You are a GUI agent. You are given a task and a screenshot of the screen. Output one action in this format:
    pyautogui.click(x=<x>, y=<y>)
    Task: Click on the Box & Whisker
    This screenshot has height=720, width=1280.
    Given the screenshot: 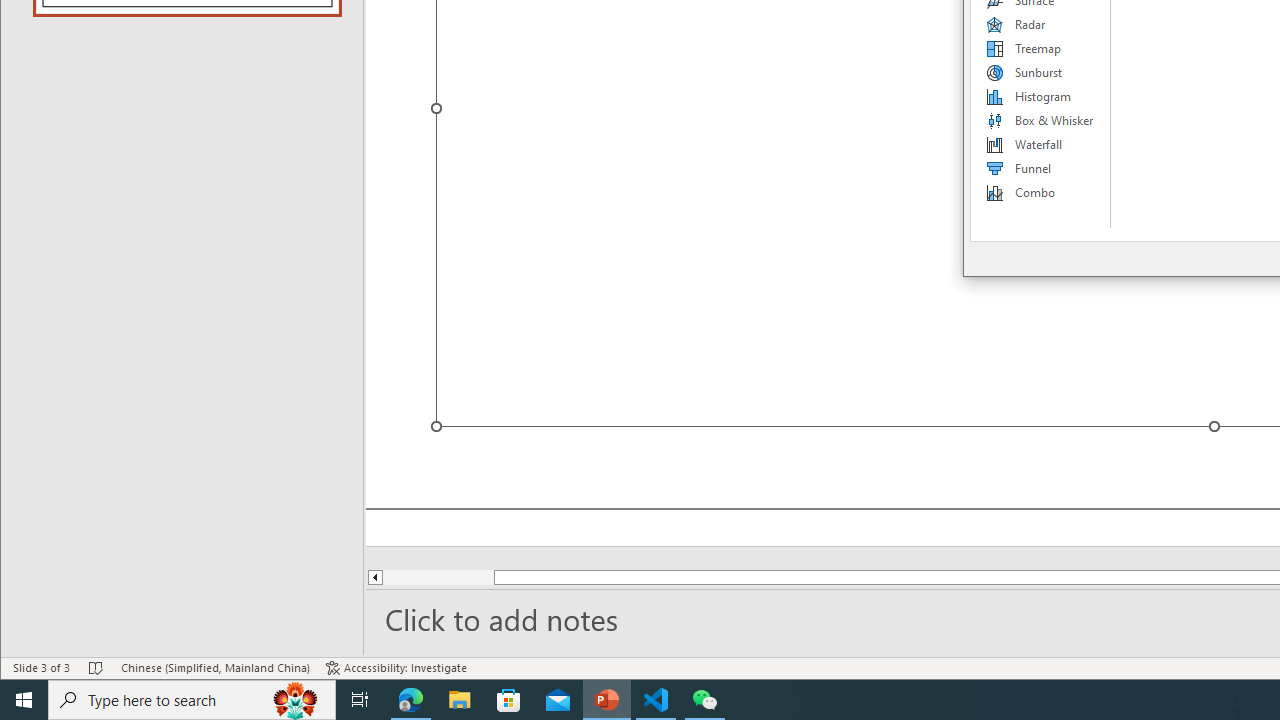 What is the action you would take?
    pyautogui.click(x=1041, y=120)
    